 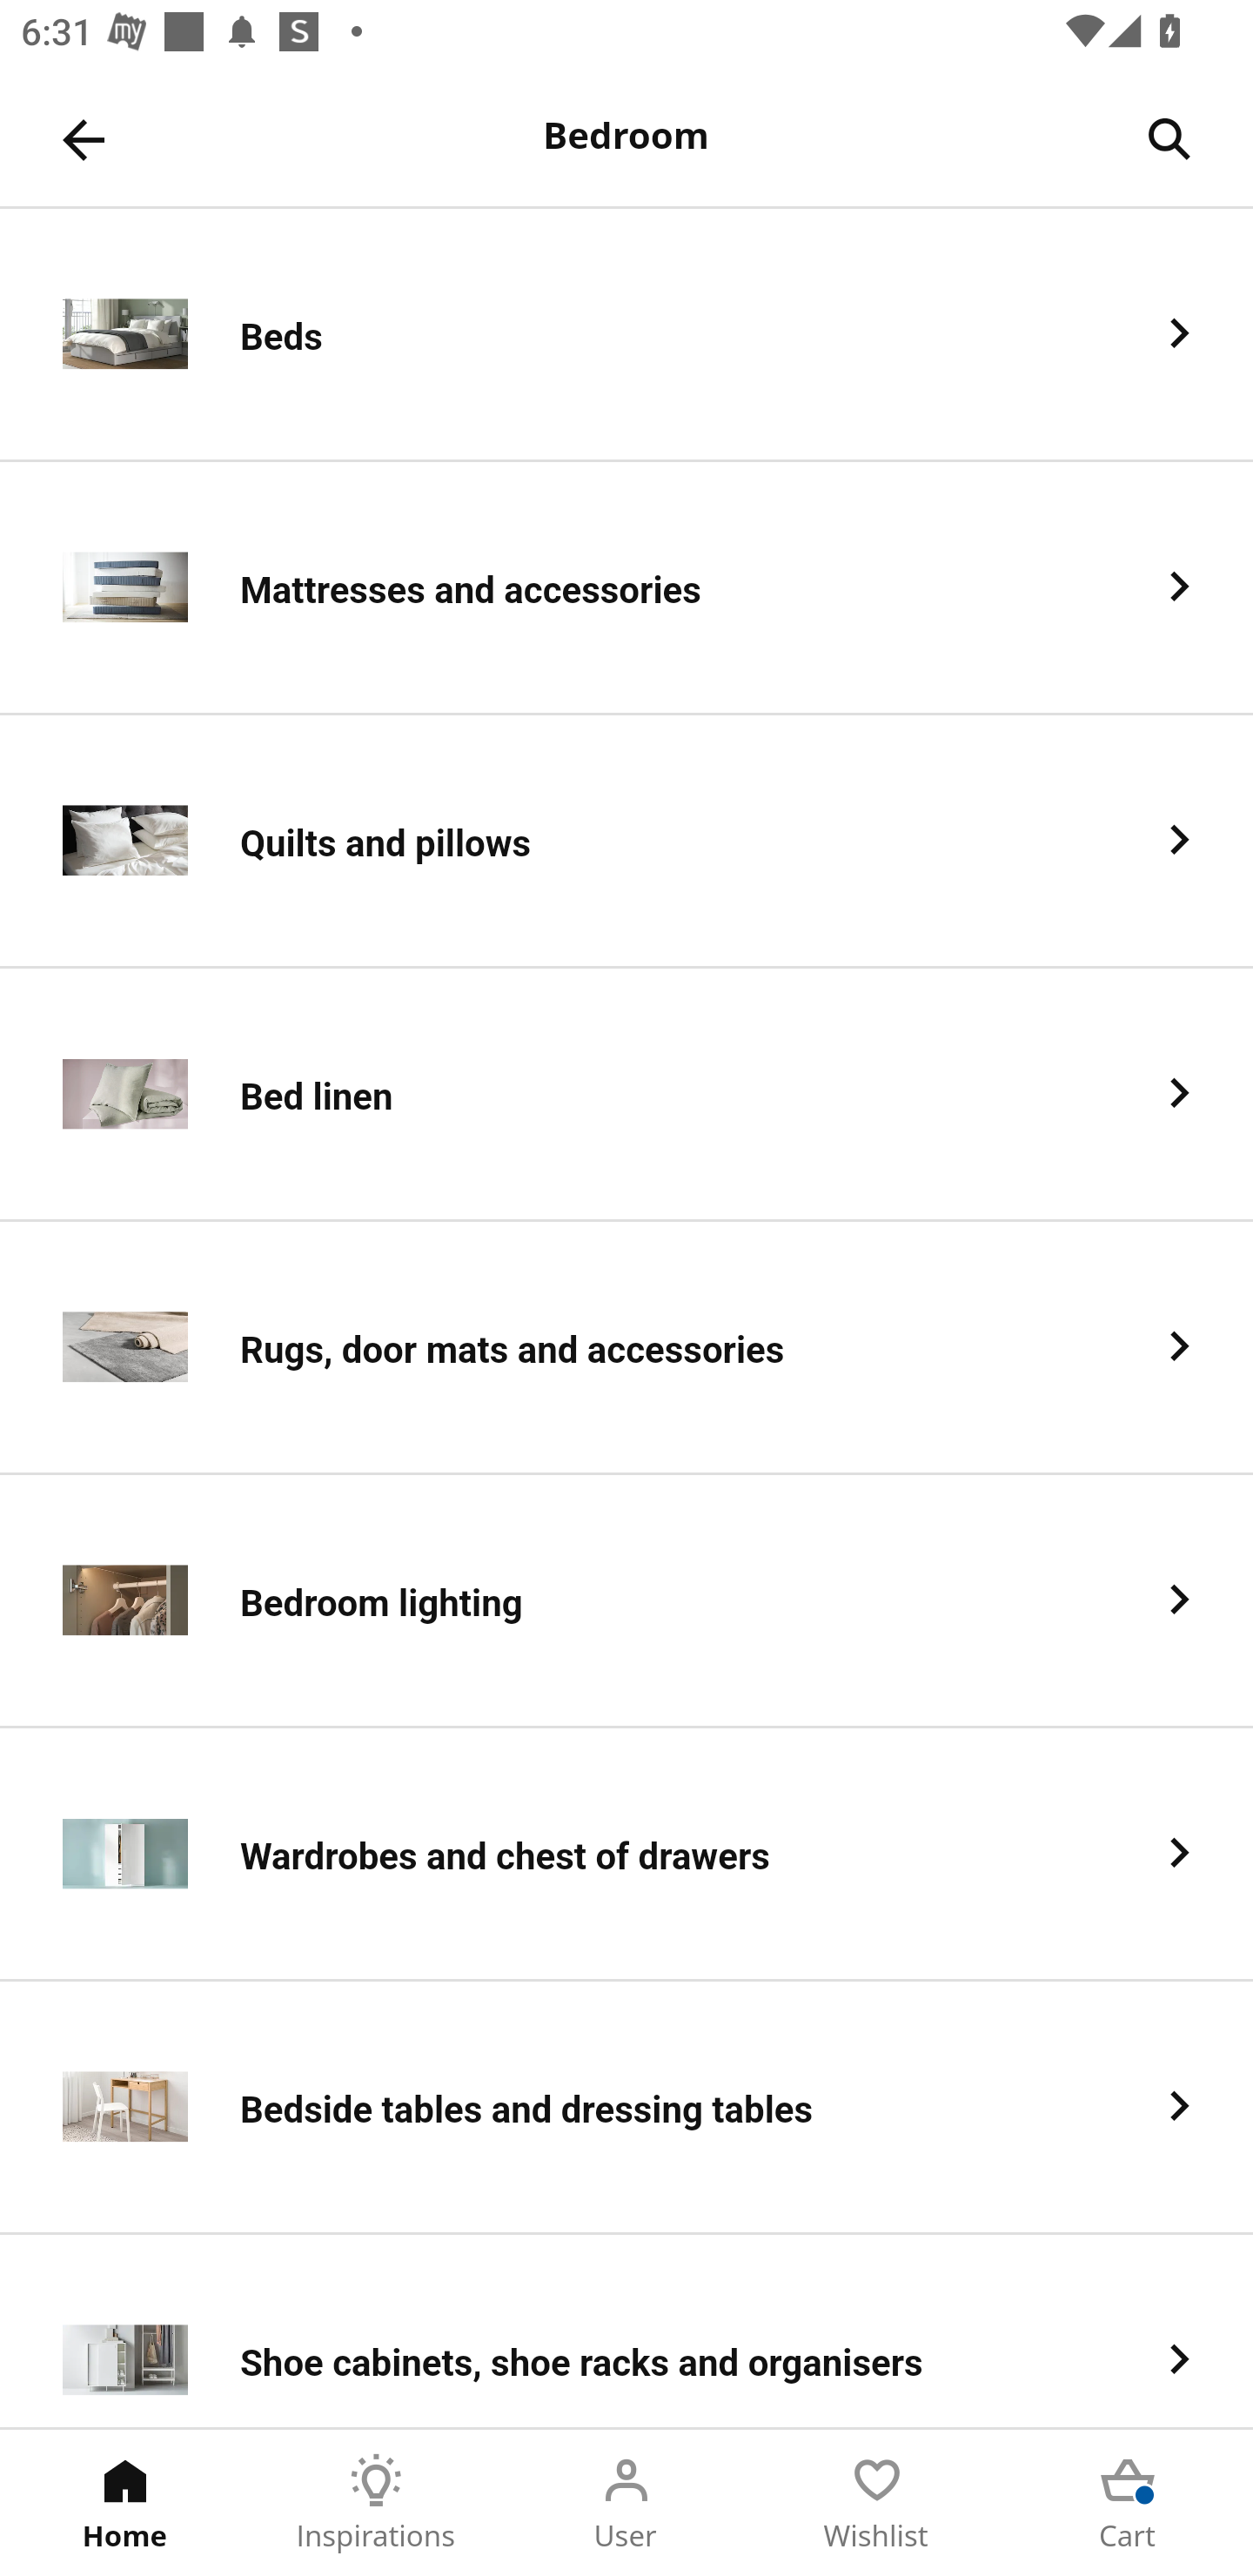 I want to click on Cart
Tab 5 of 5, so click(x=1128, y=2503).